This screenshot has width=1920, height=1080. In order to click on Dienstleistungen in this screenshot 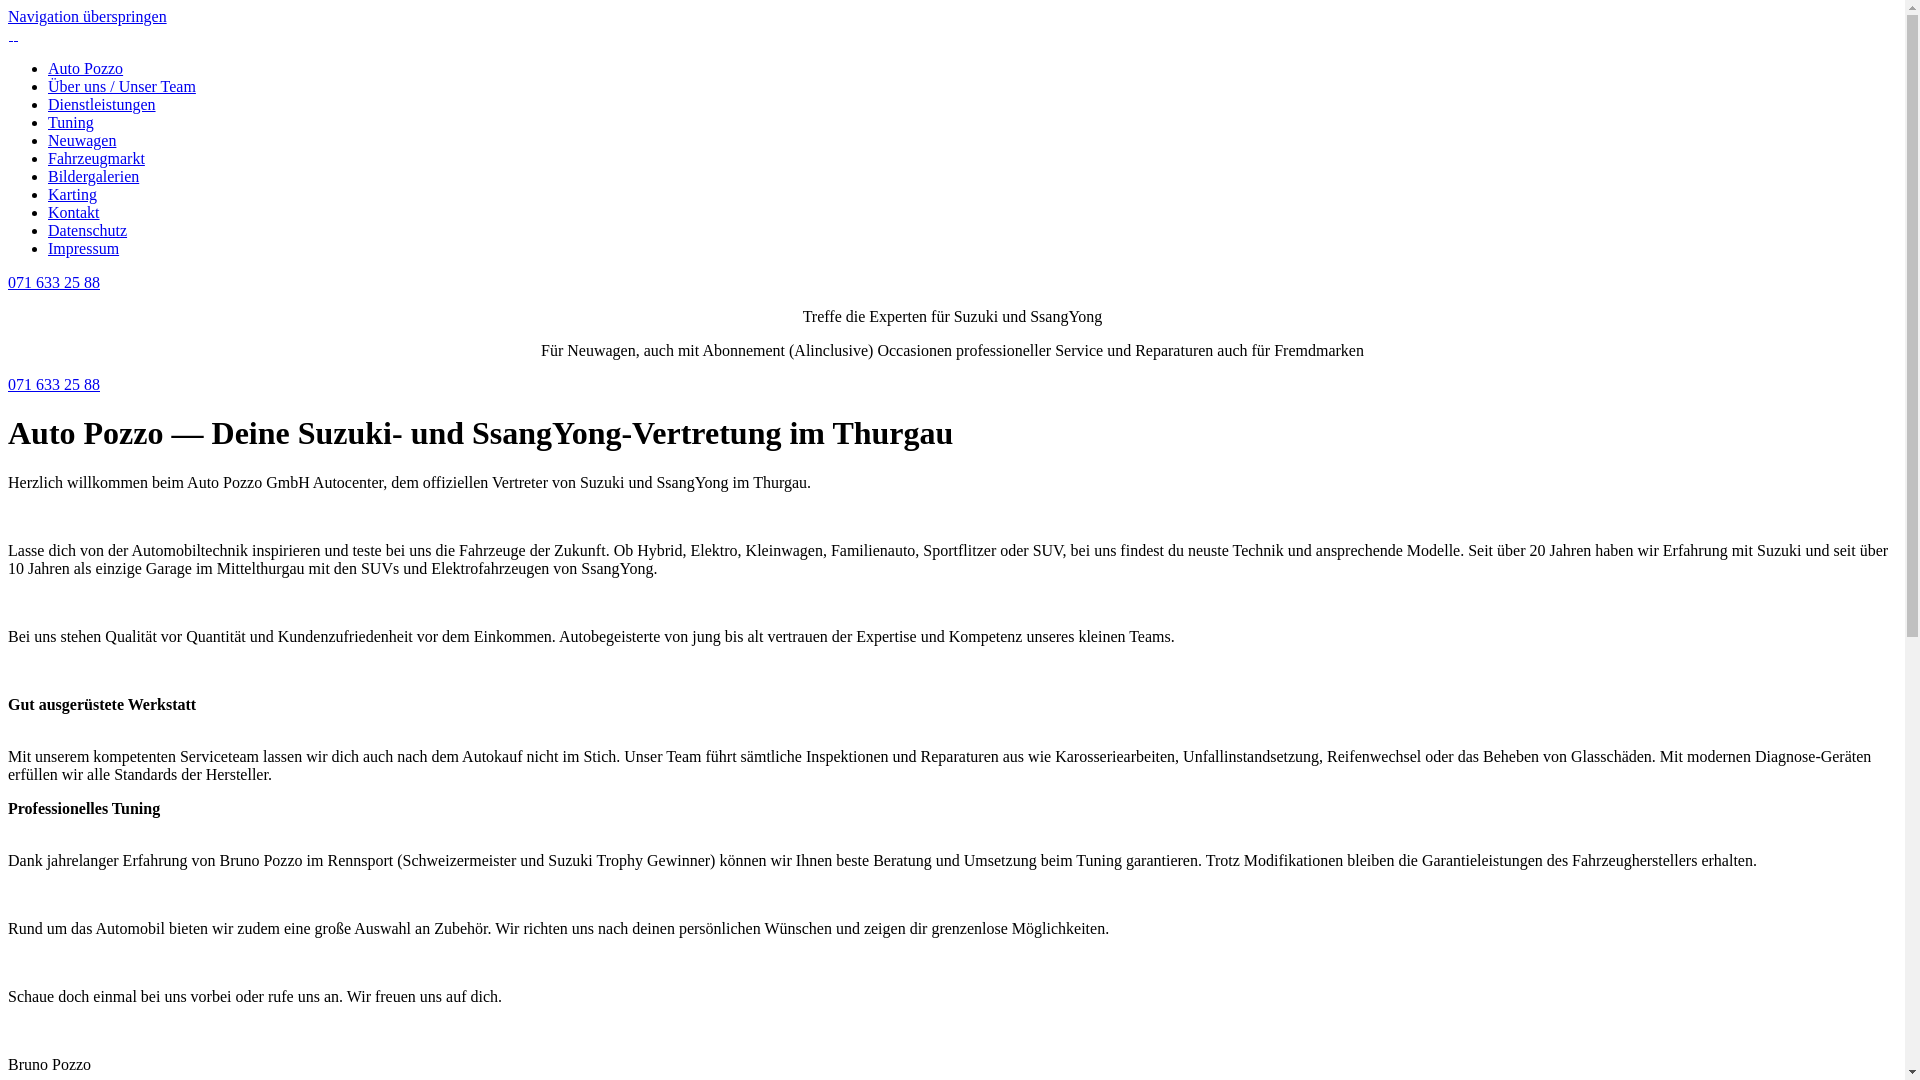, I will do `click(102, 104)`.